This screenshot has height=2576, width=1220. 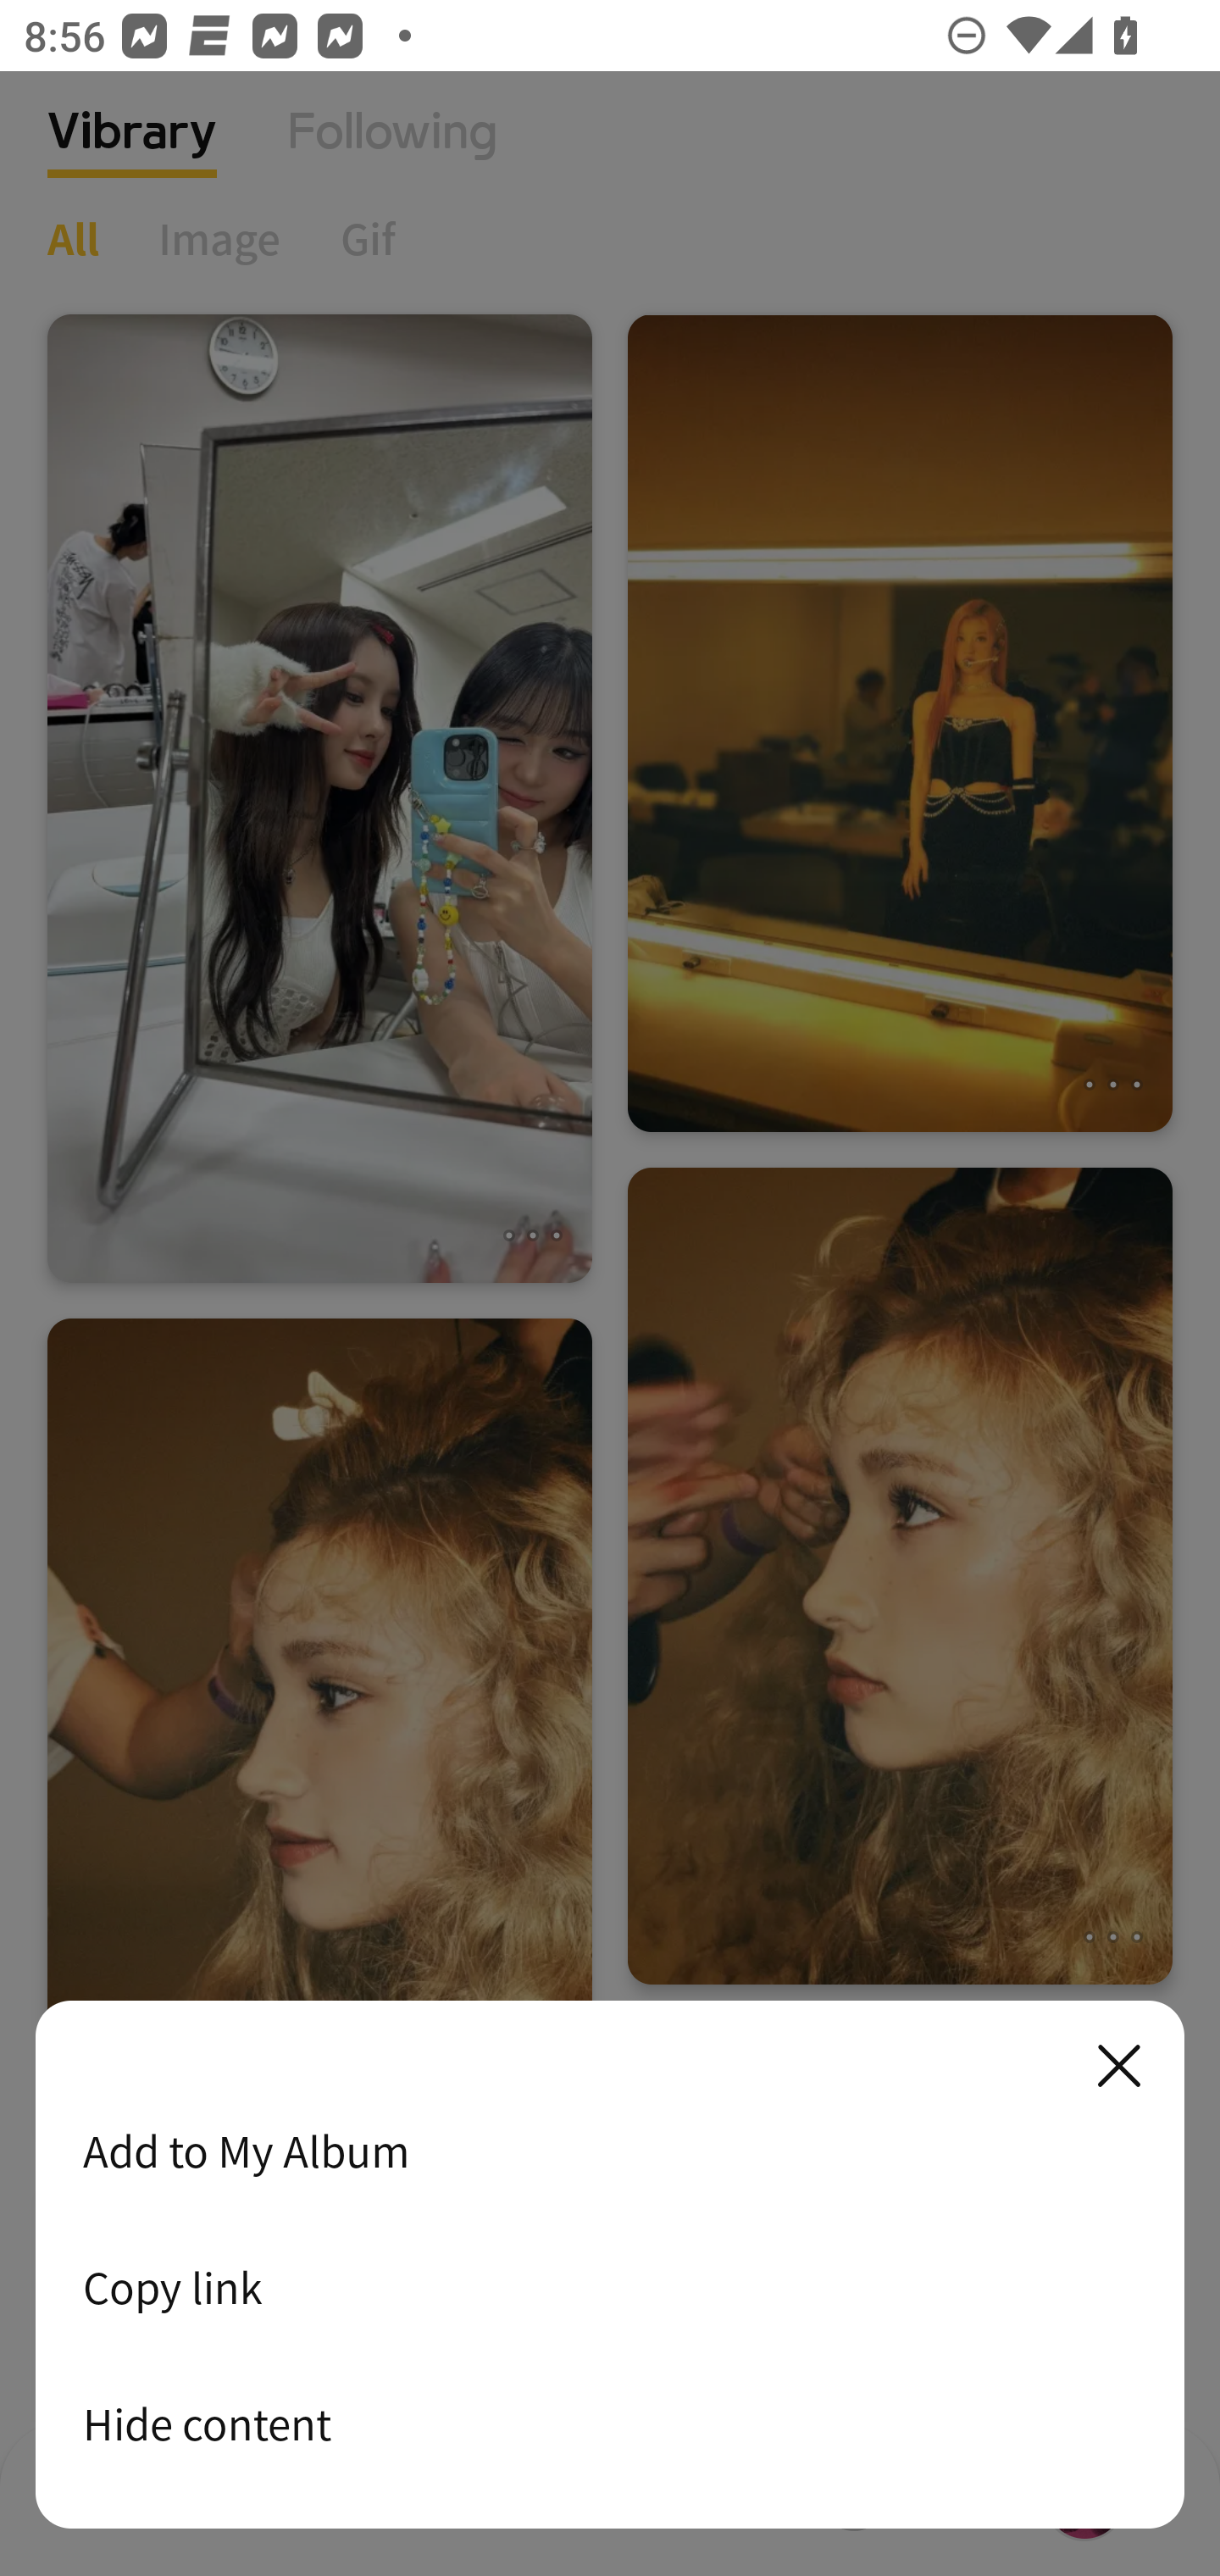 I want to click on Hide content, so click(x=610, y=2423).